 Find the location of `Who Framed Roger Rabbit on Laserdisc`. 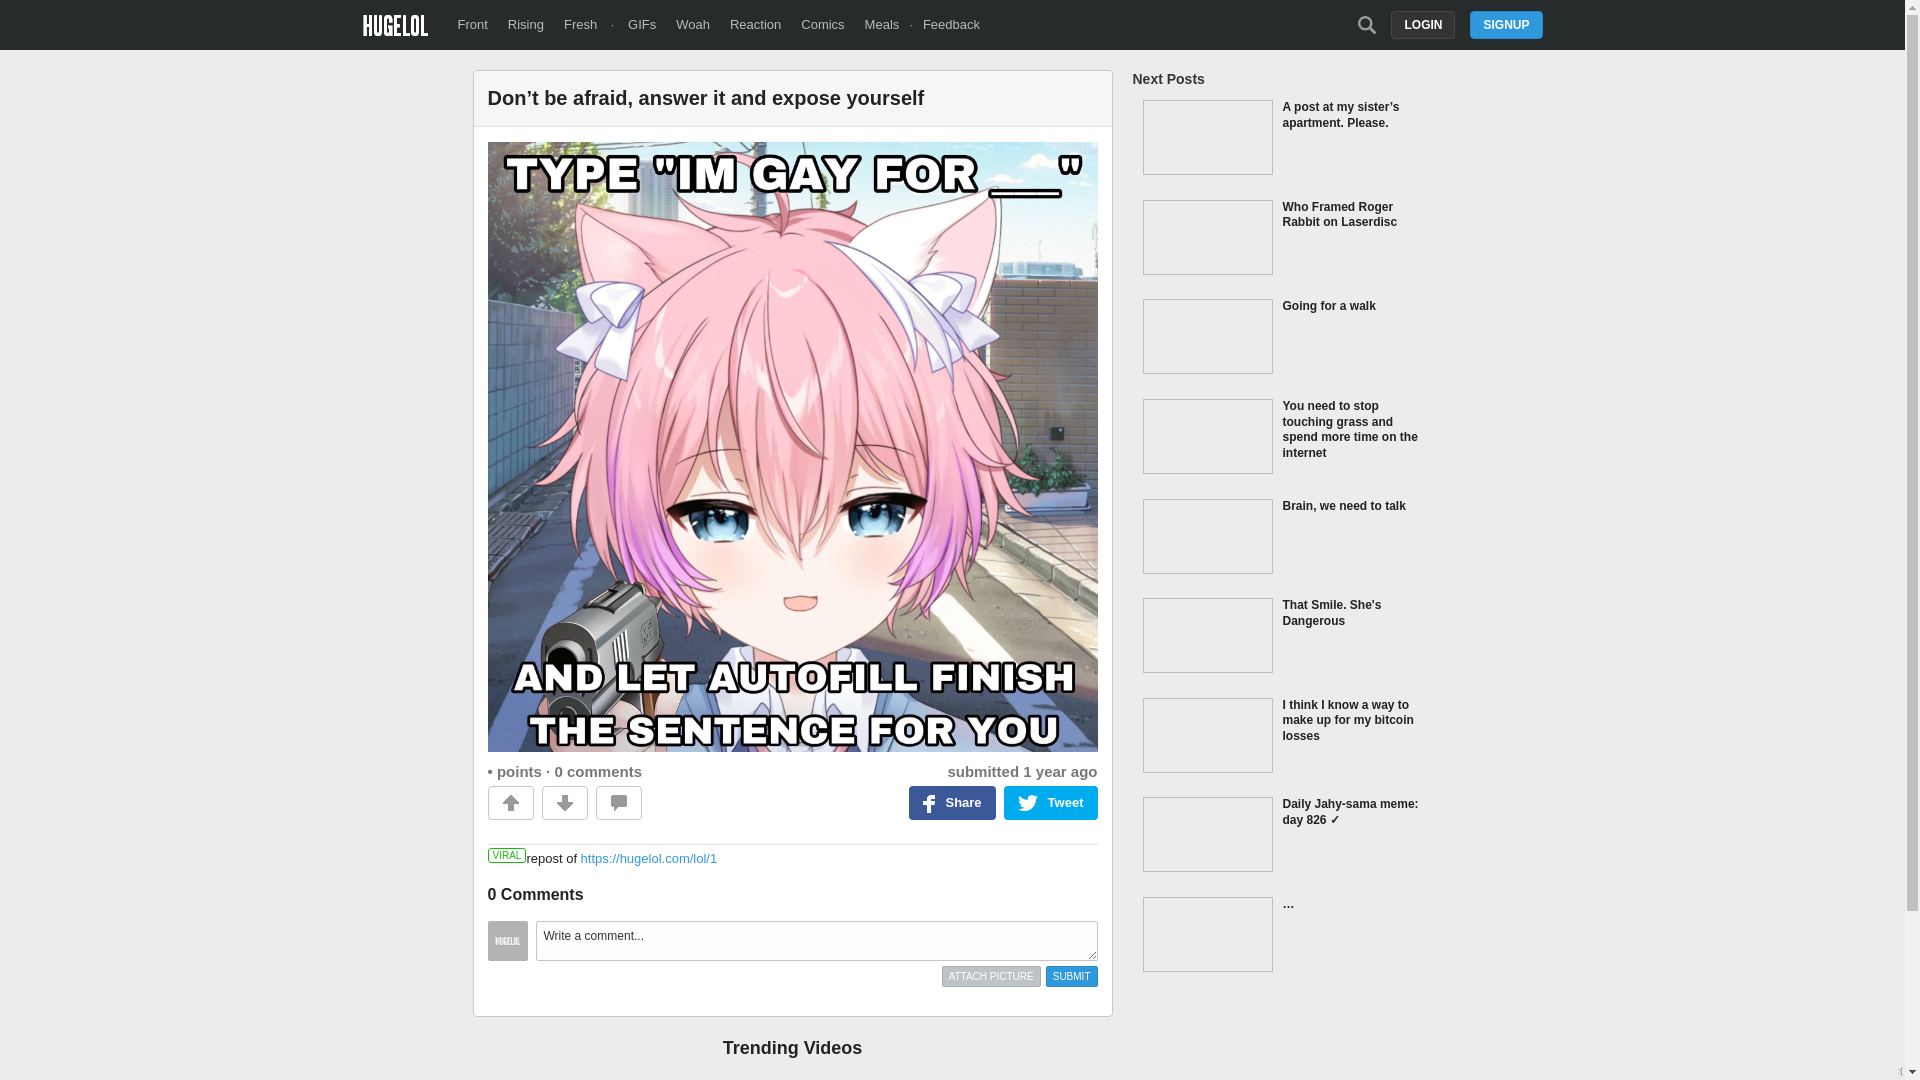

Who Framed Roger Rabbit on Laserdisc is located at coordinates (1282, 240).